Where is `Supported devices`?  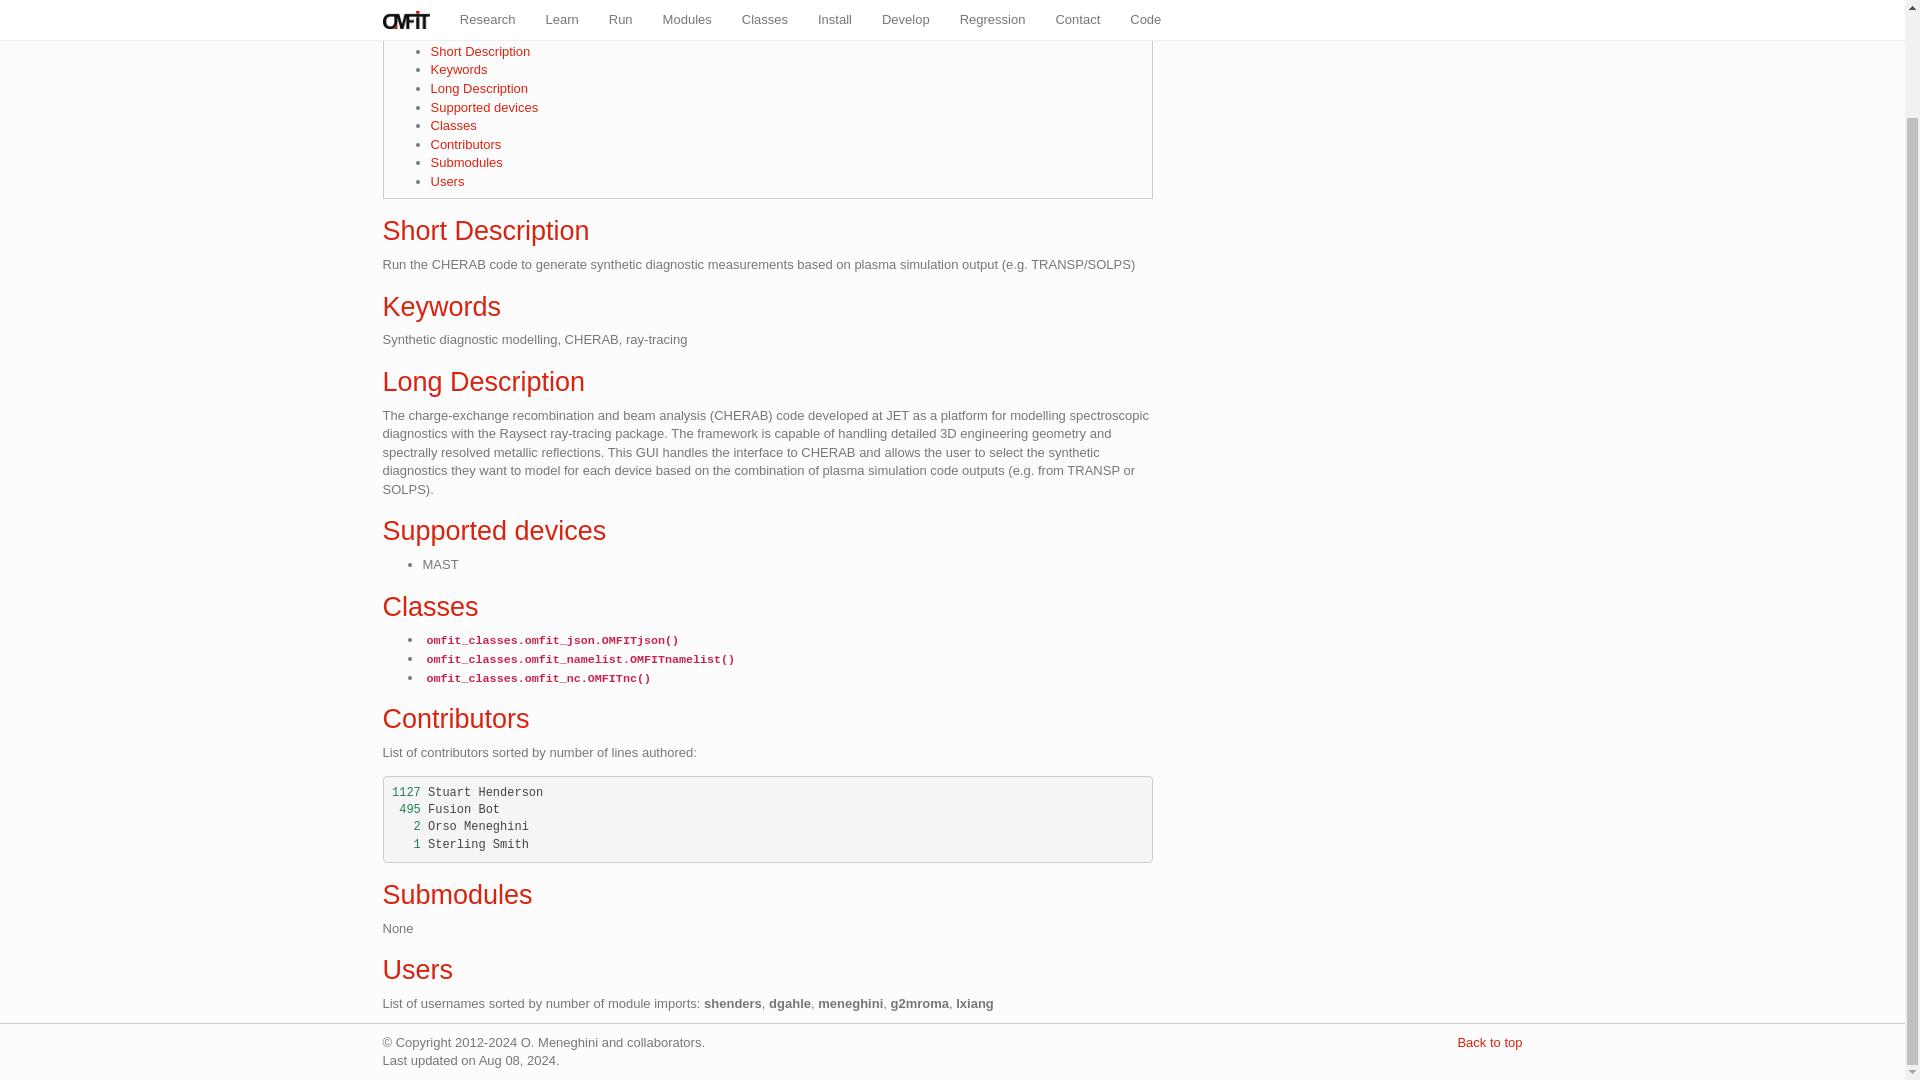 Supported devices is located at coordinates (484, 107).